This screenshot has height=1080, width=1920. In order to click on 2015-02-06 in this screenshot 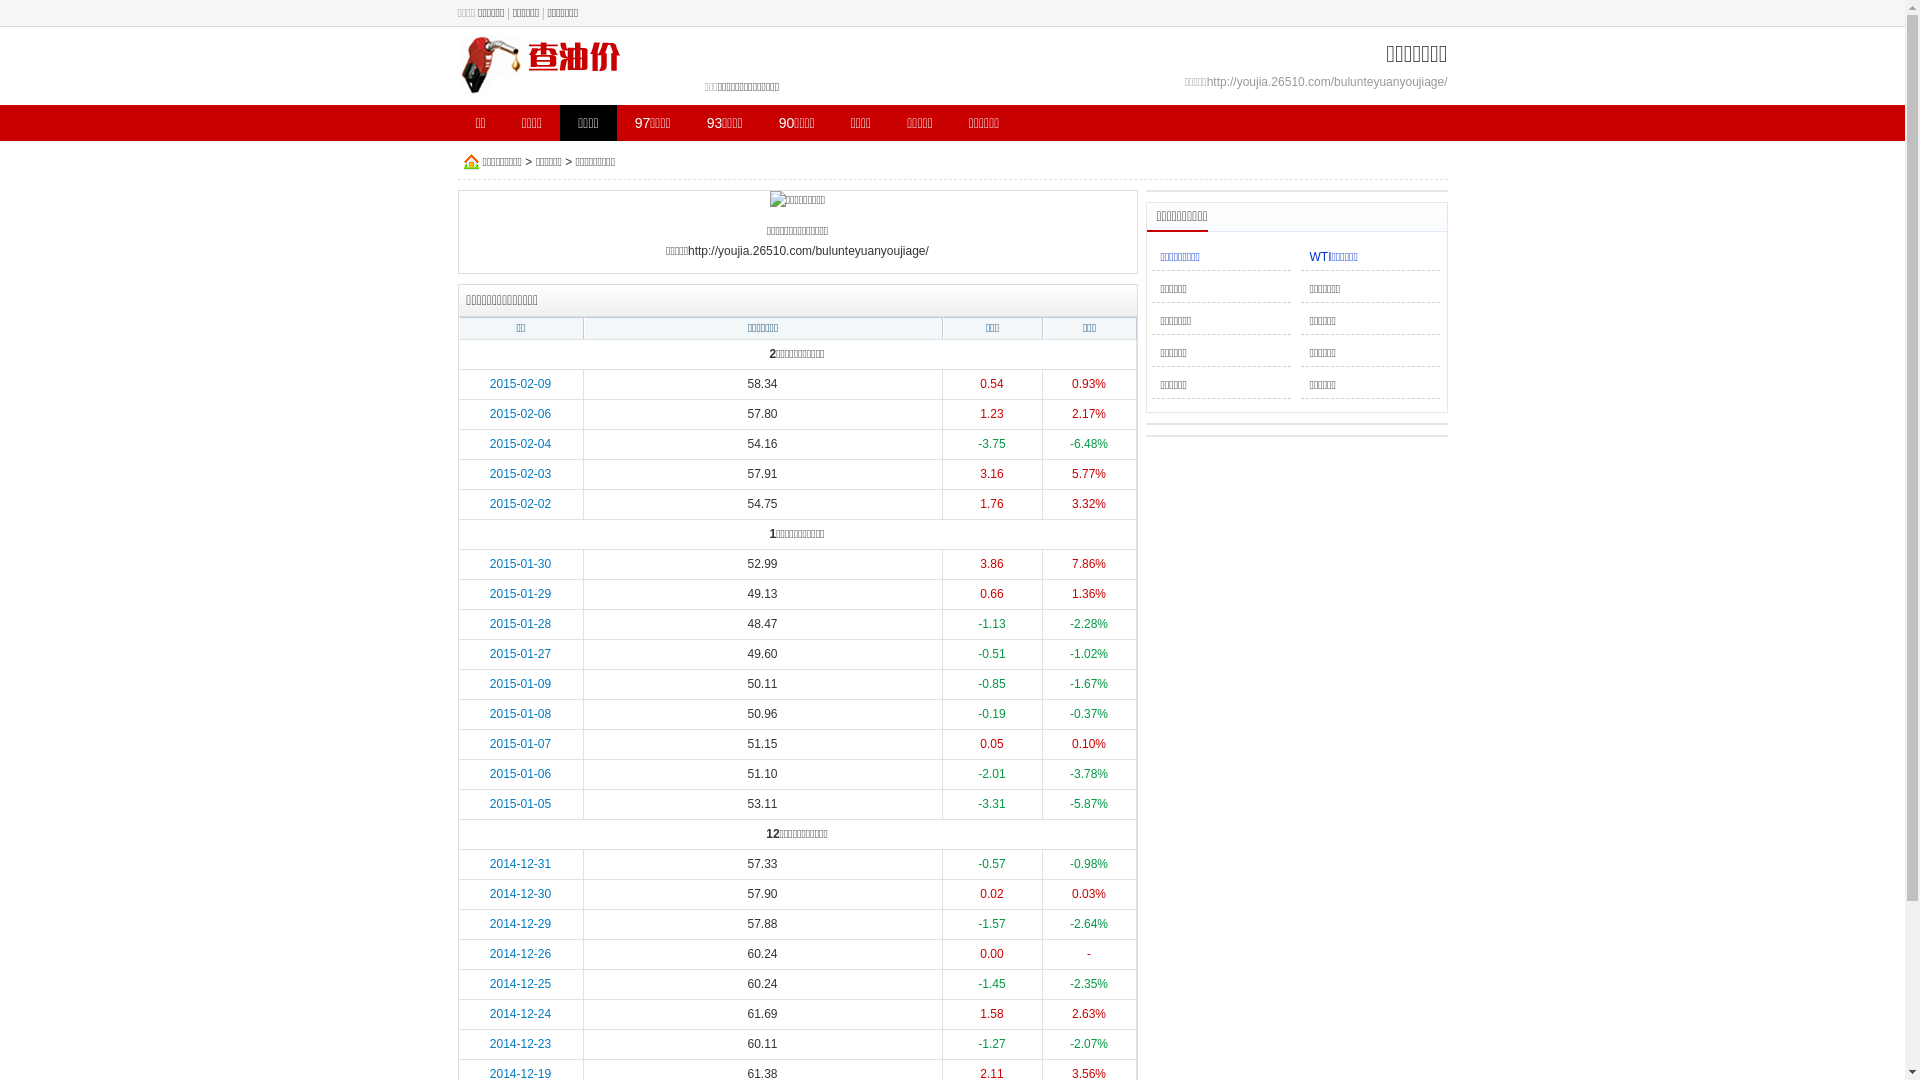, I will do `click(520, 414)`.